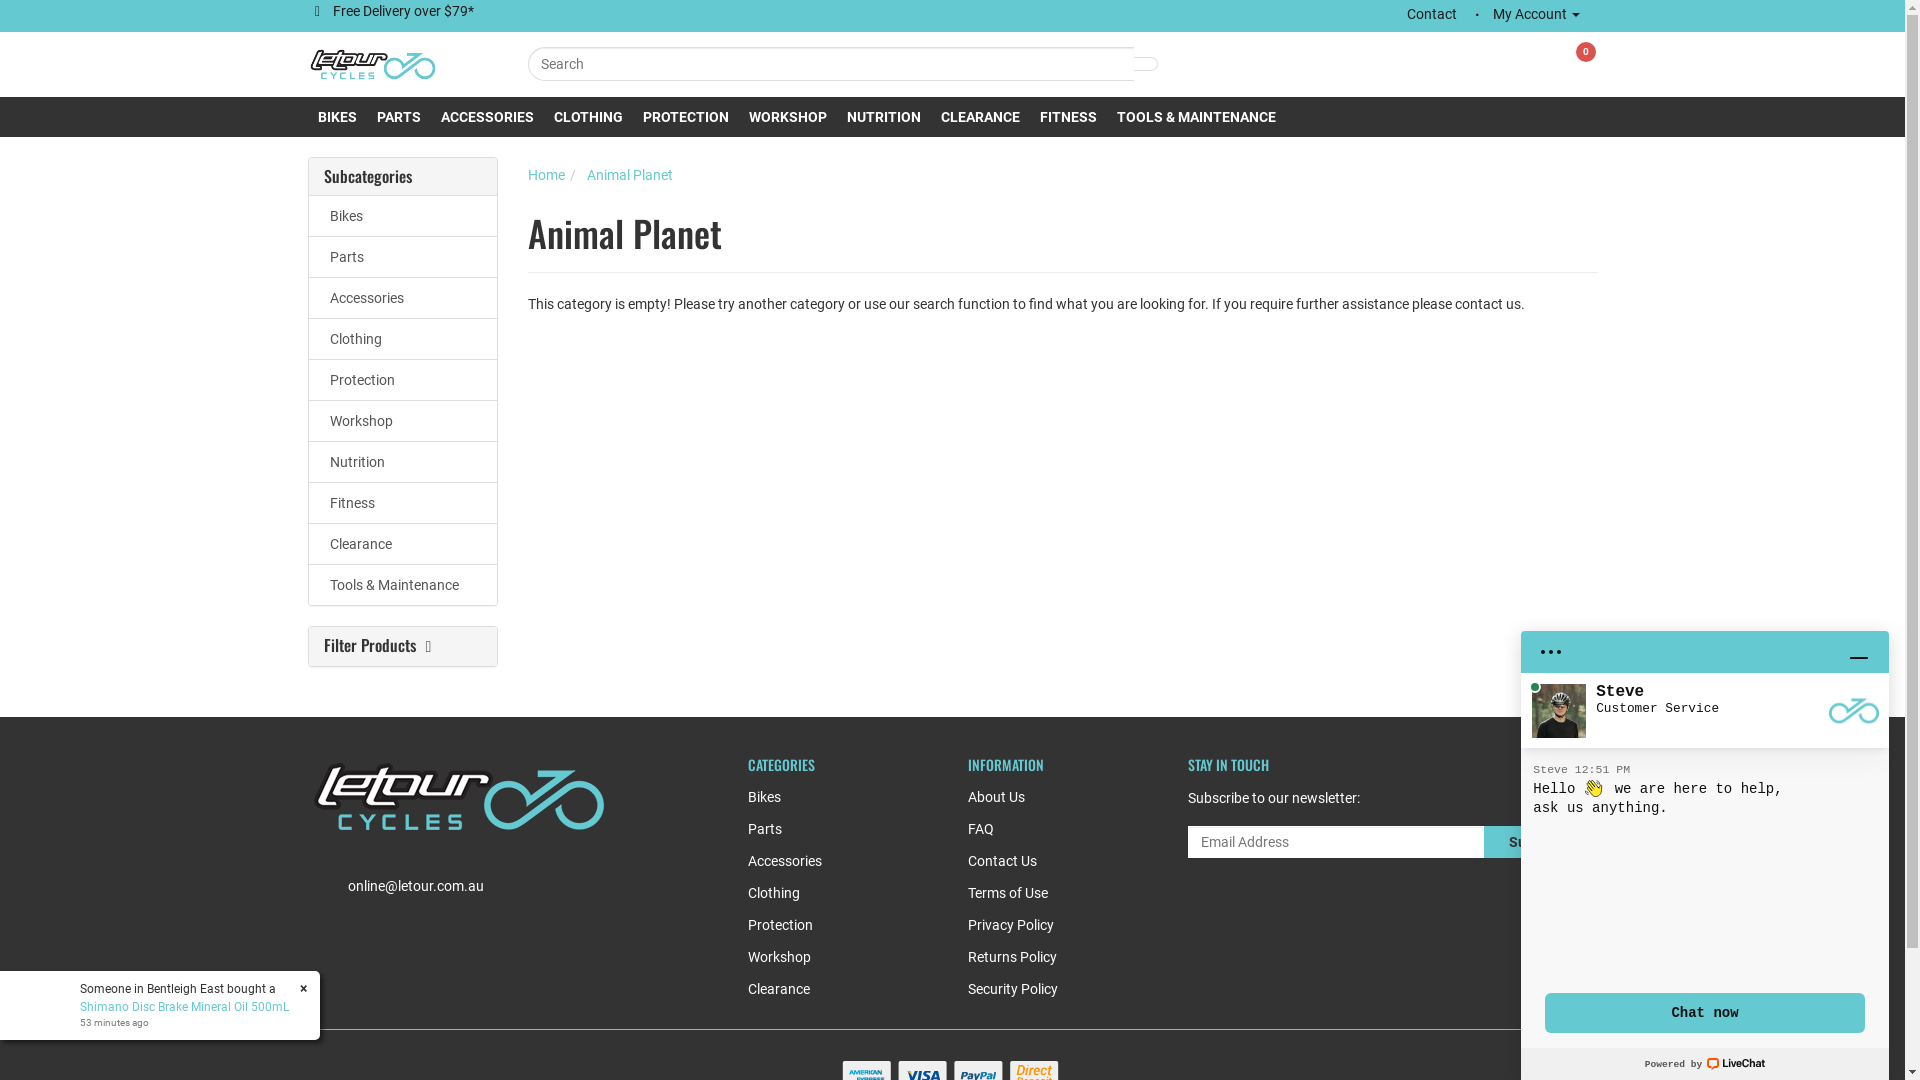 This screenshot has width=1920, height=1080. What do you see at coordinates (402, 216) in the screenshot?
I see `  Bikes` at bounding box center [402, 216].